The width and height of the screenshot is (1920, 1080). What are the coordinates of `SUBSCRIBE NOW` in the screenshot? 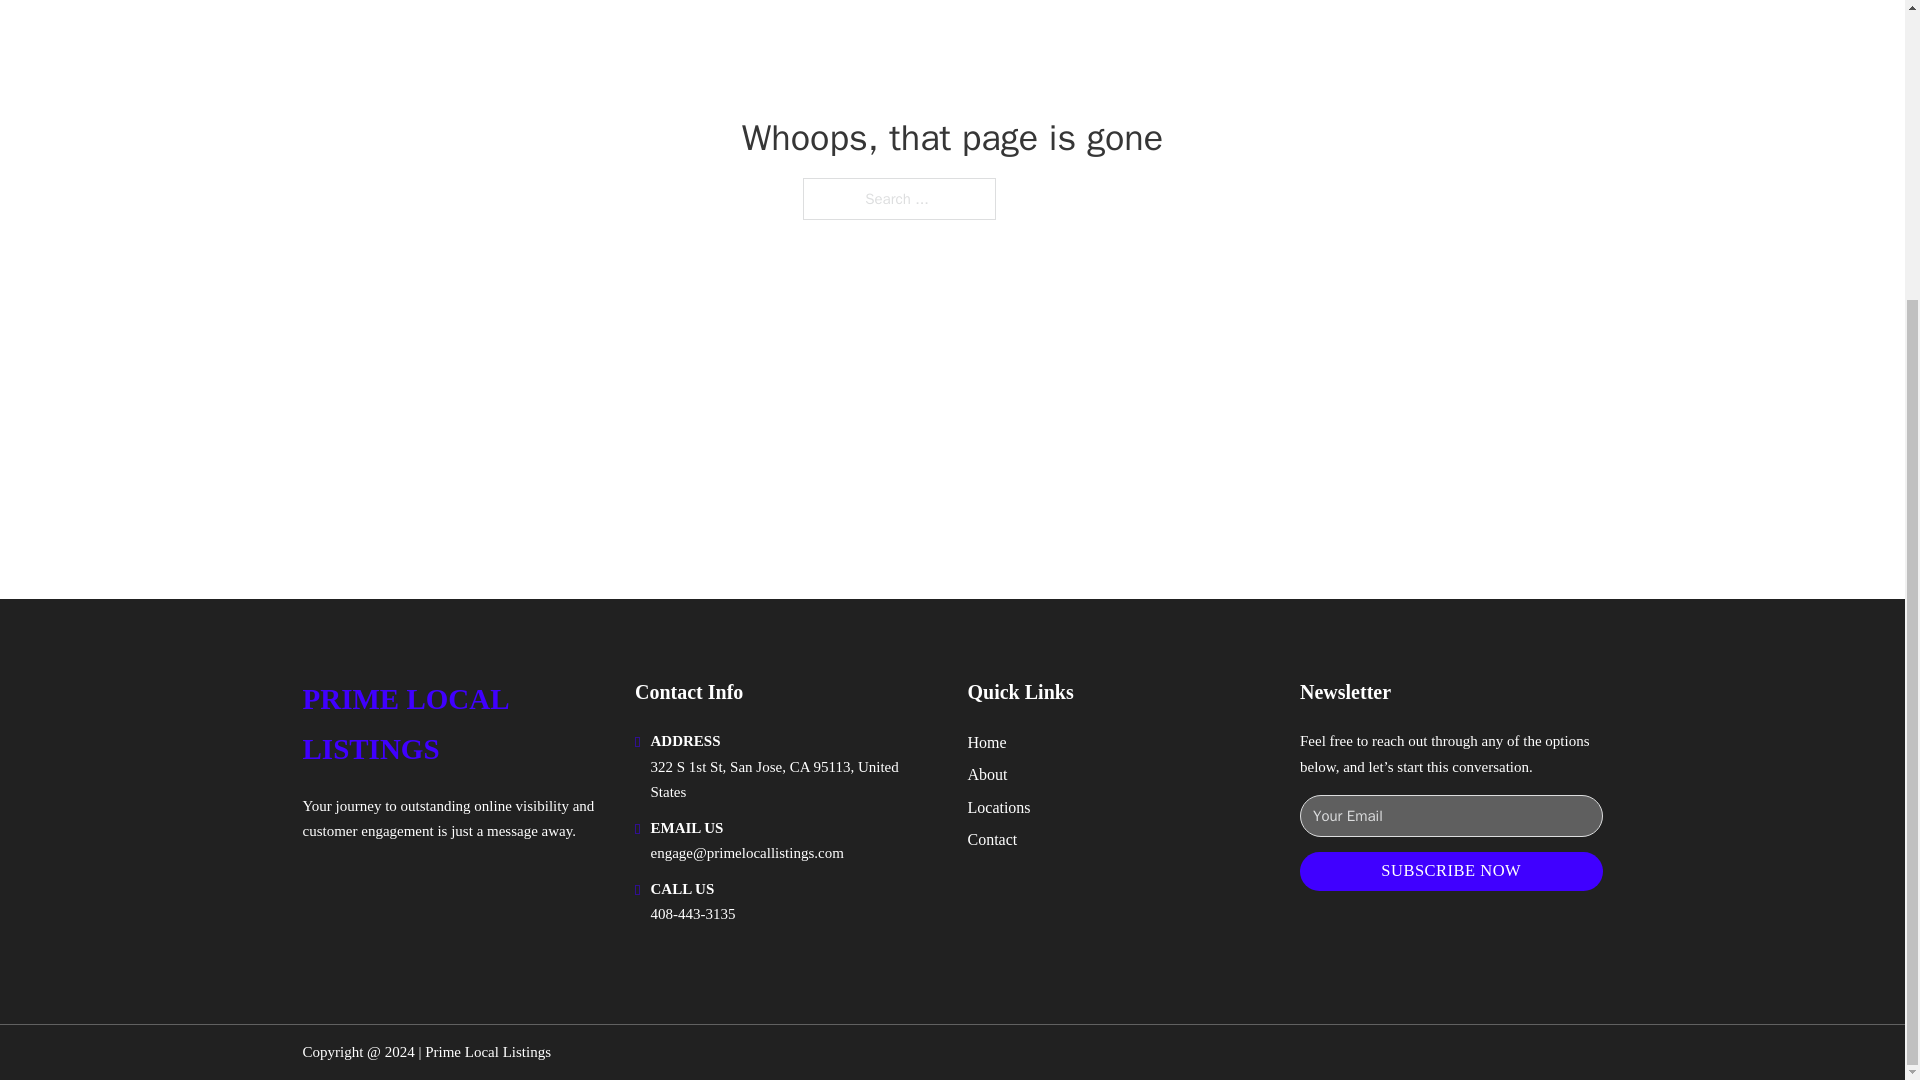 It's located at (1451, 872).